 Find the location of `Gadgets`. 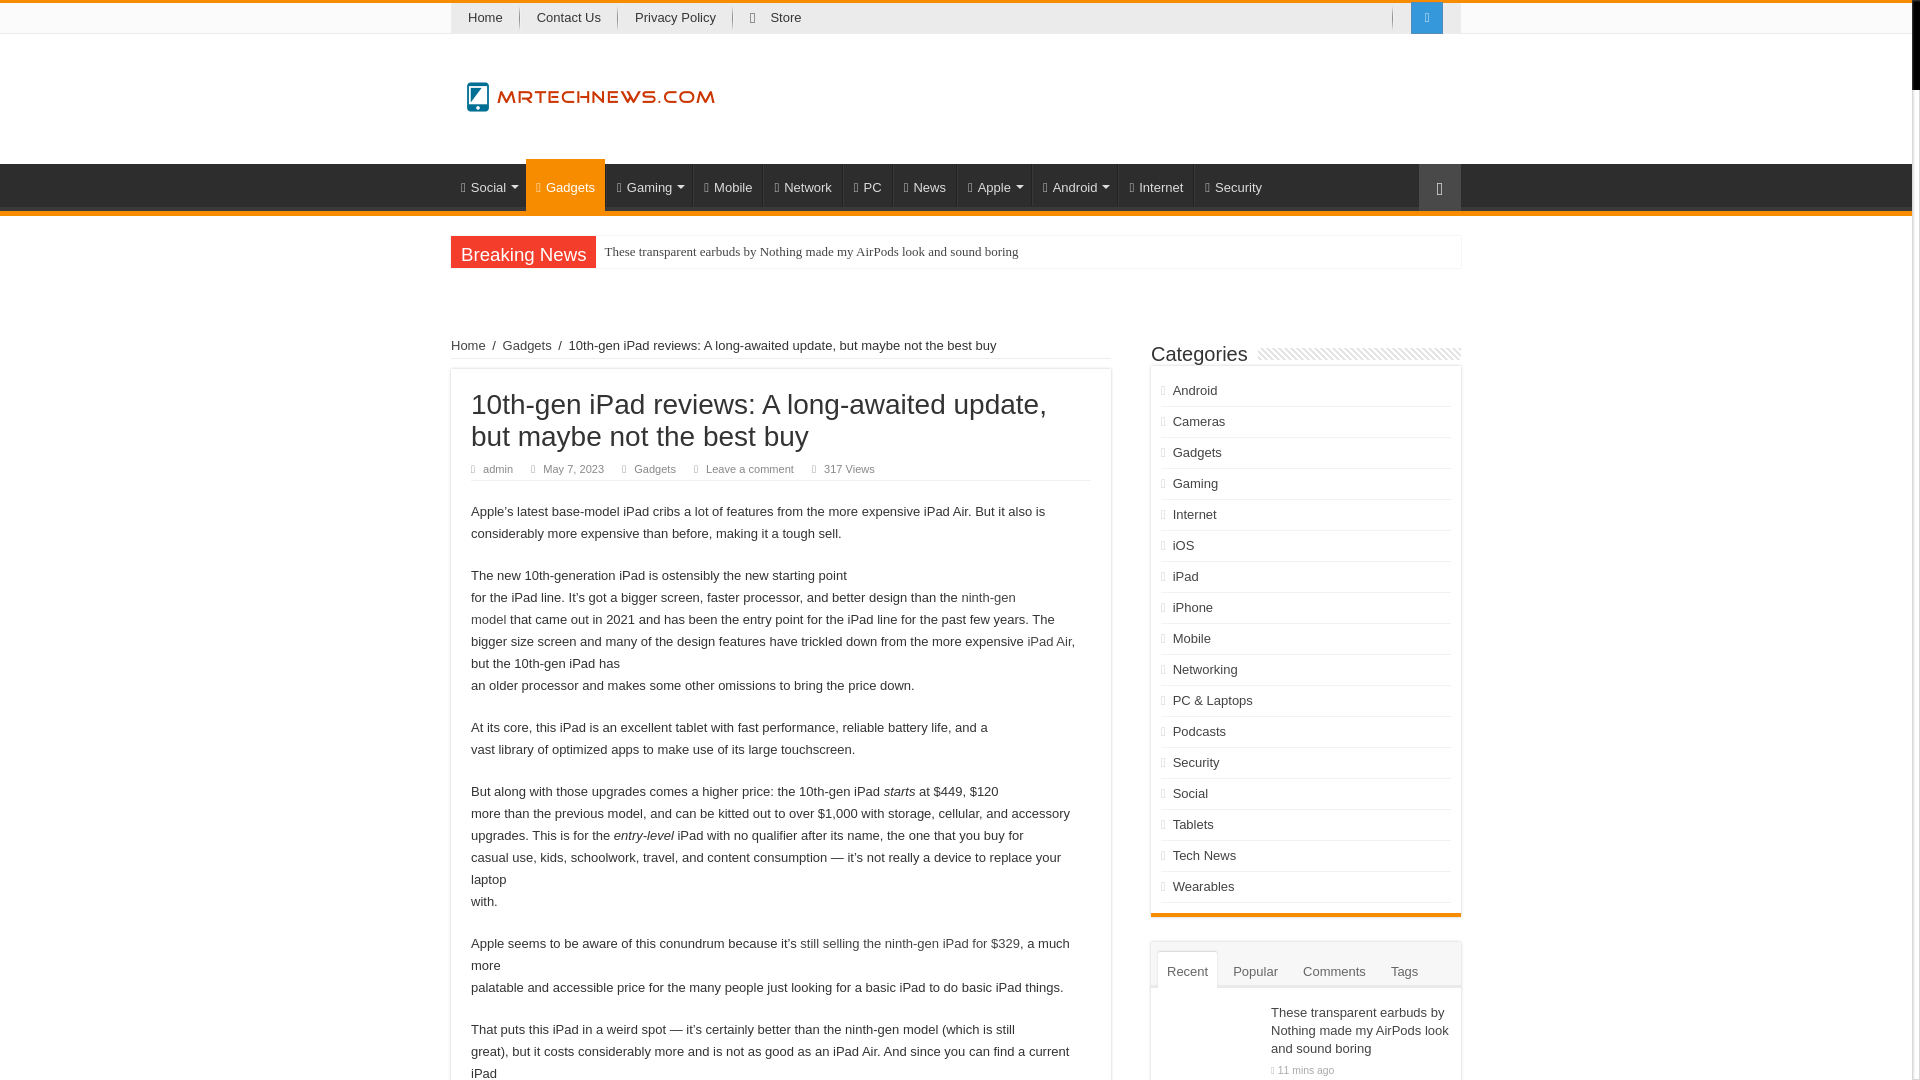

Gadgets is located at coordinates (565, 184).